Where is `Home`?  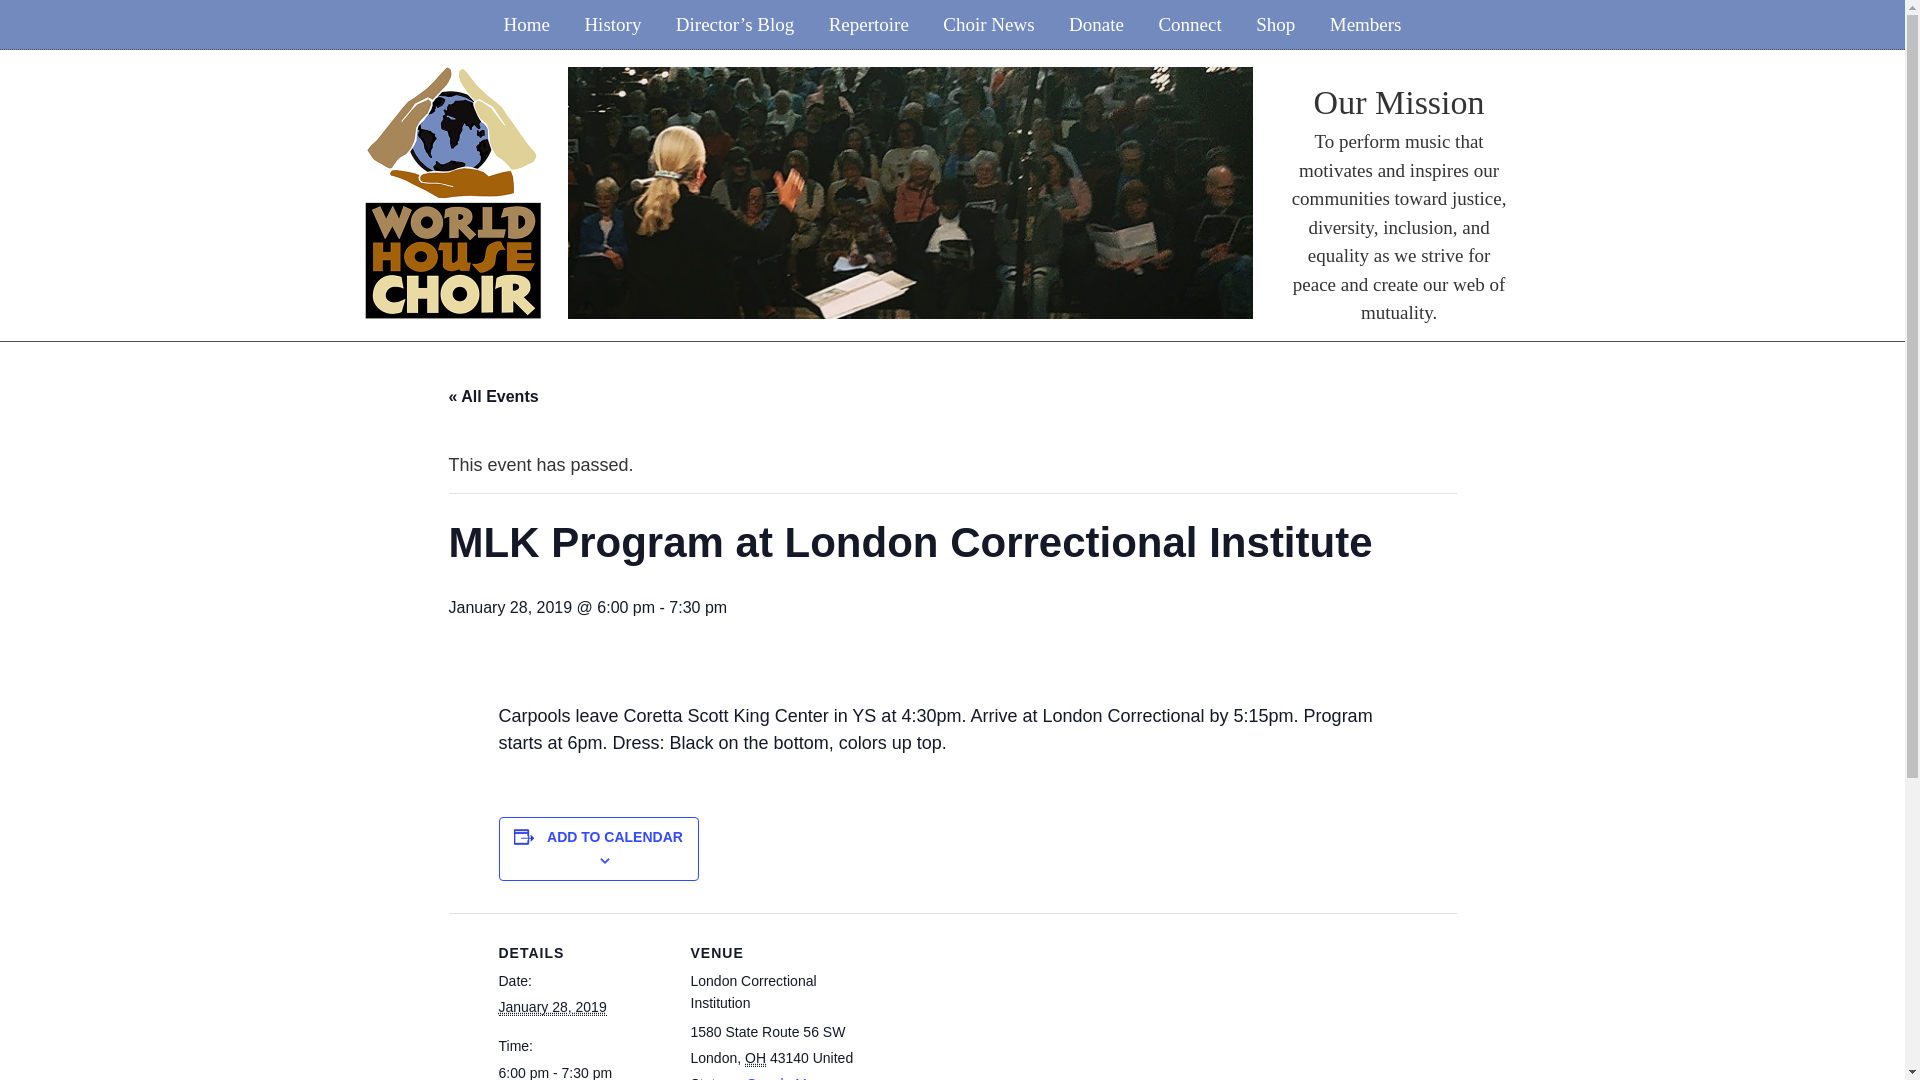 Home is located at coordinates (526, 24).